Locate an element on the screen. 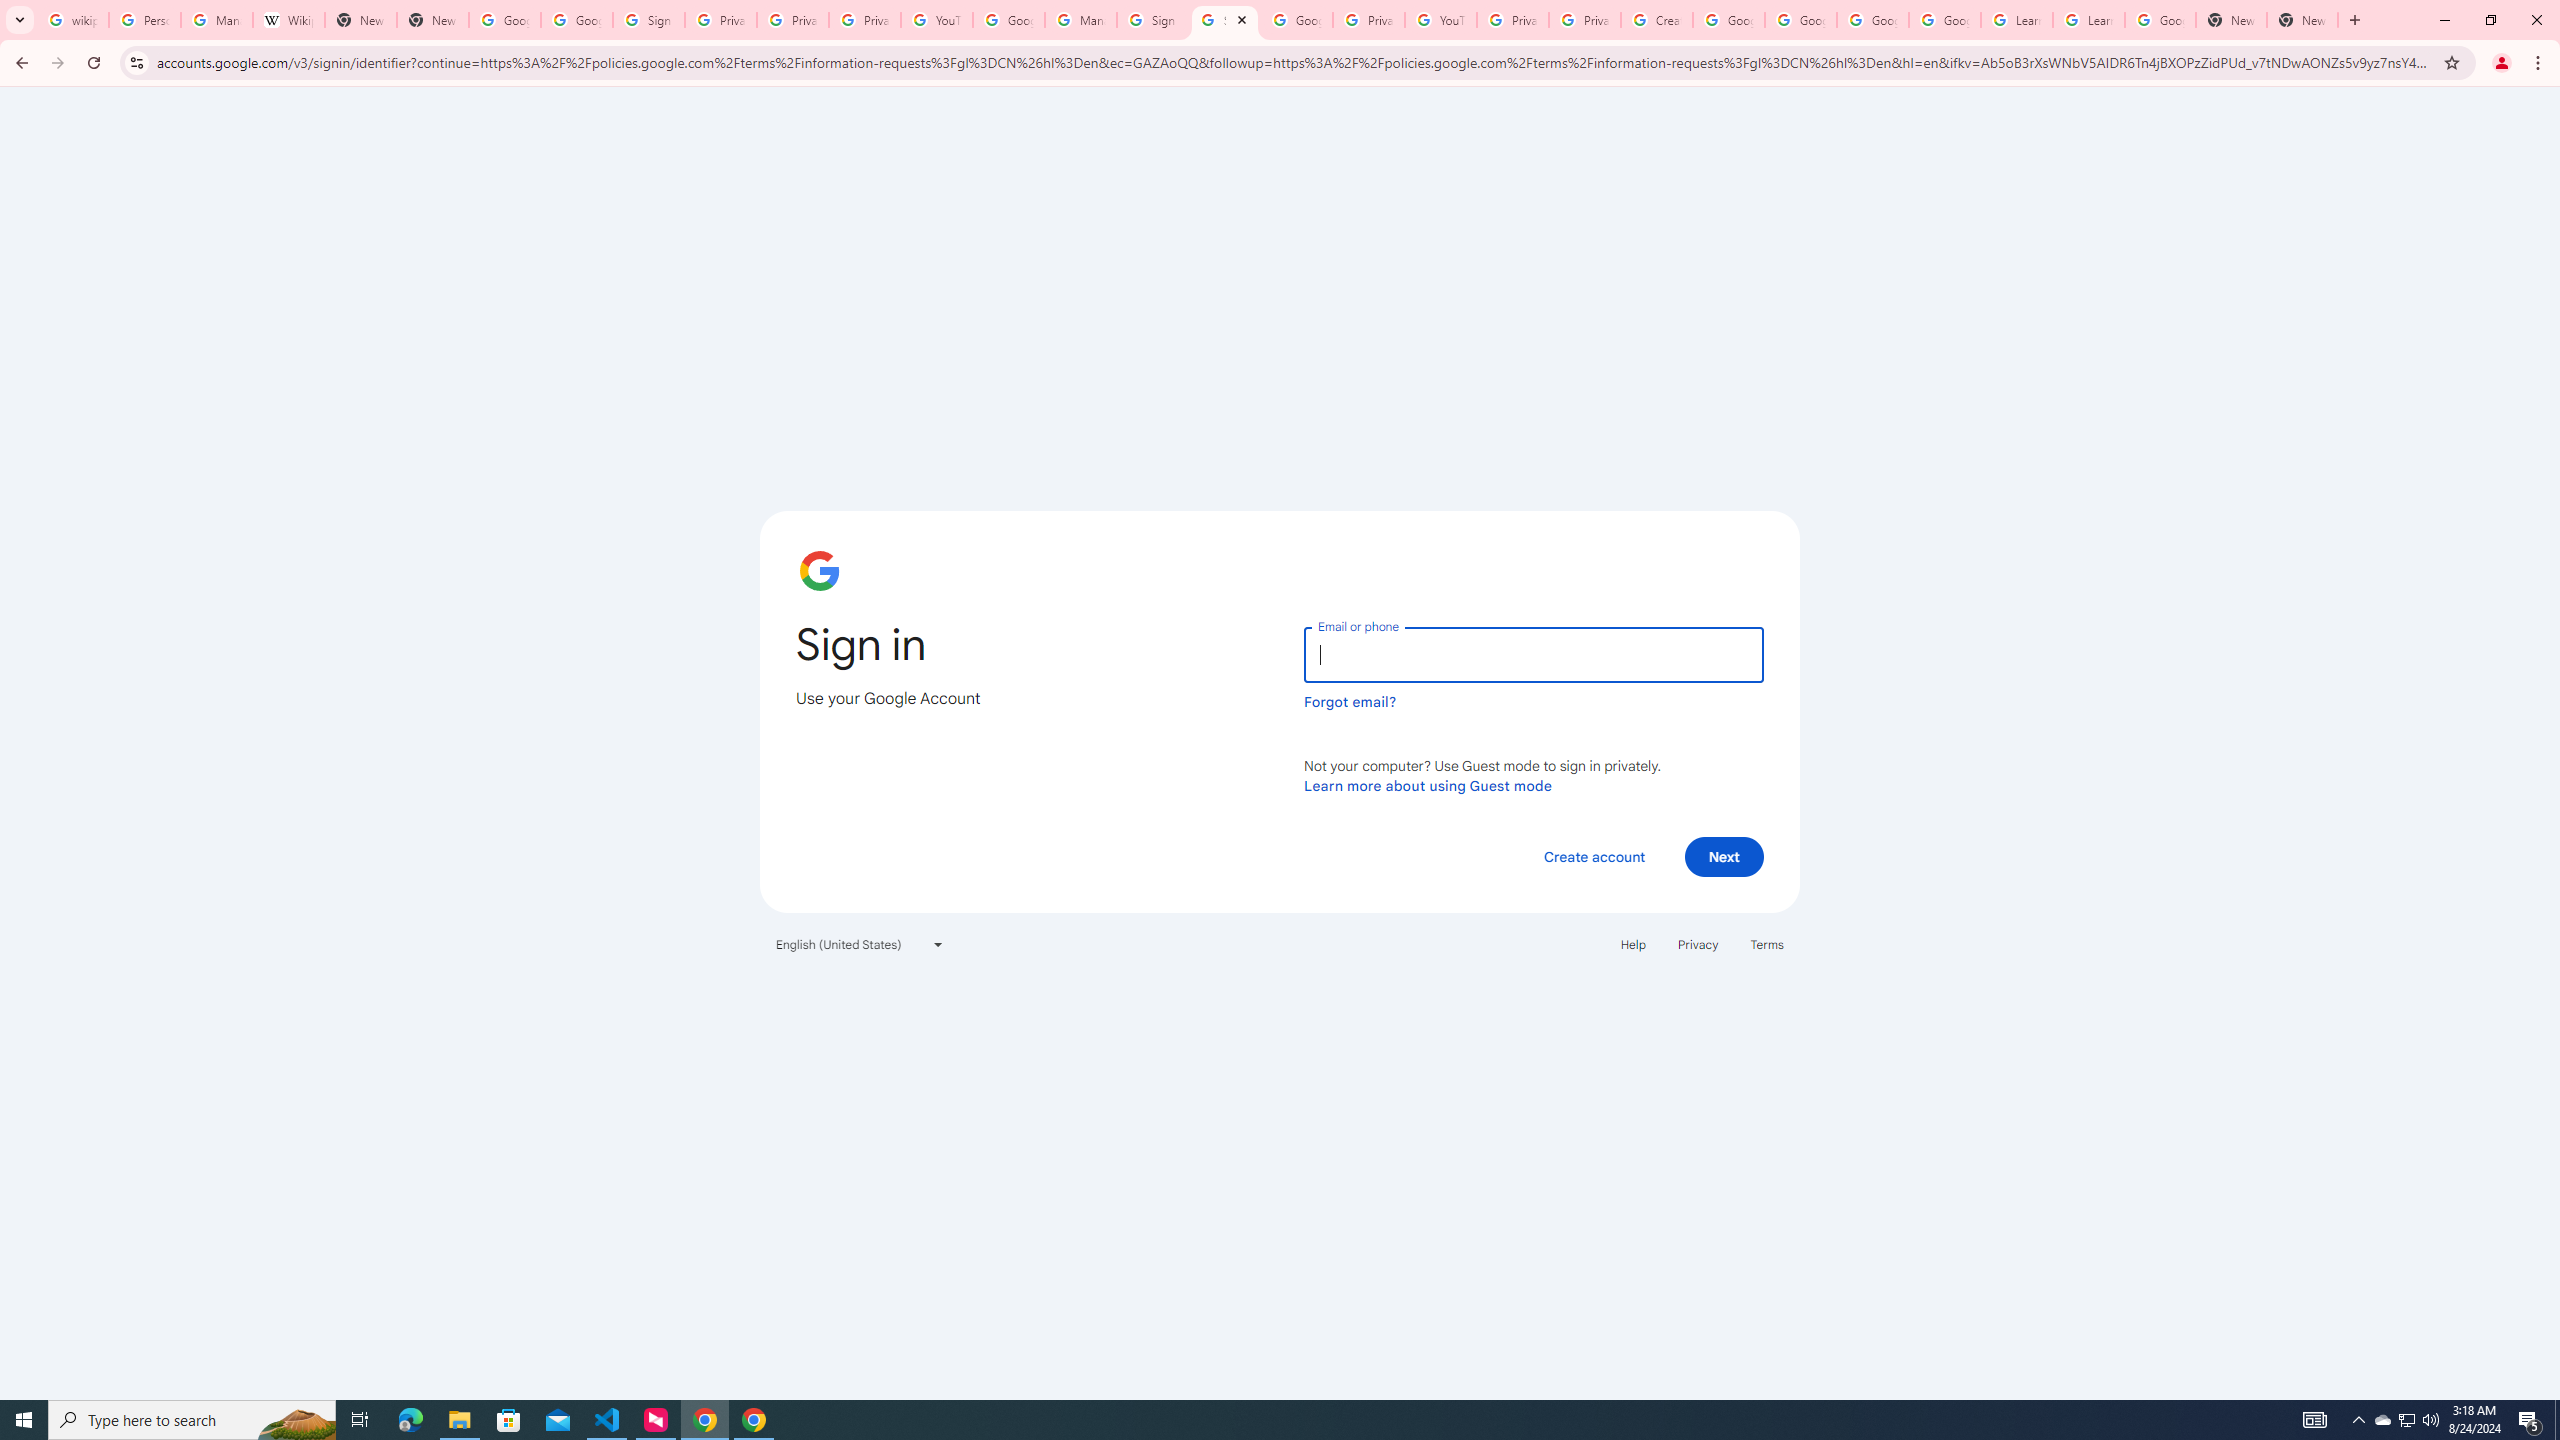 Image resolution: width=2560 pixels, height=1440 pixels. Sign in - Google Accounts is located at coordinates (1224, 20).